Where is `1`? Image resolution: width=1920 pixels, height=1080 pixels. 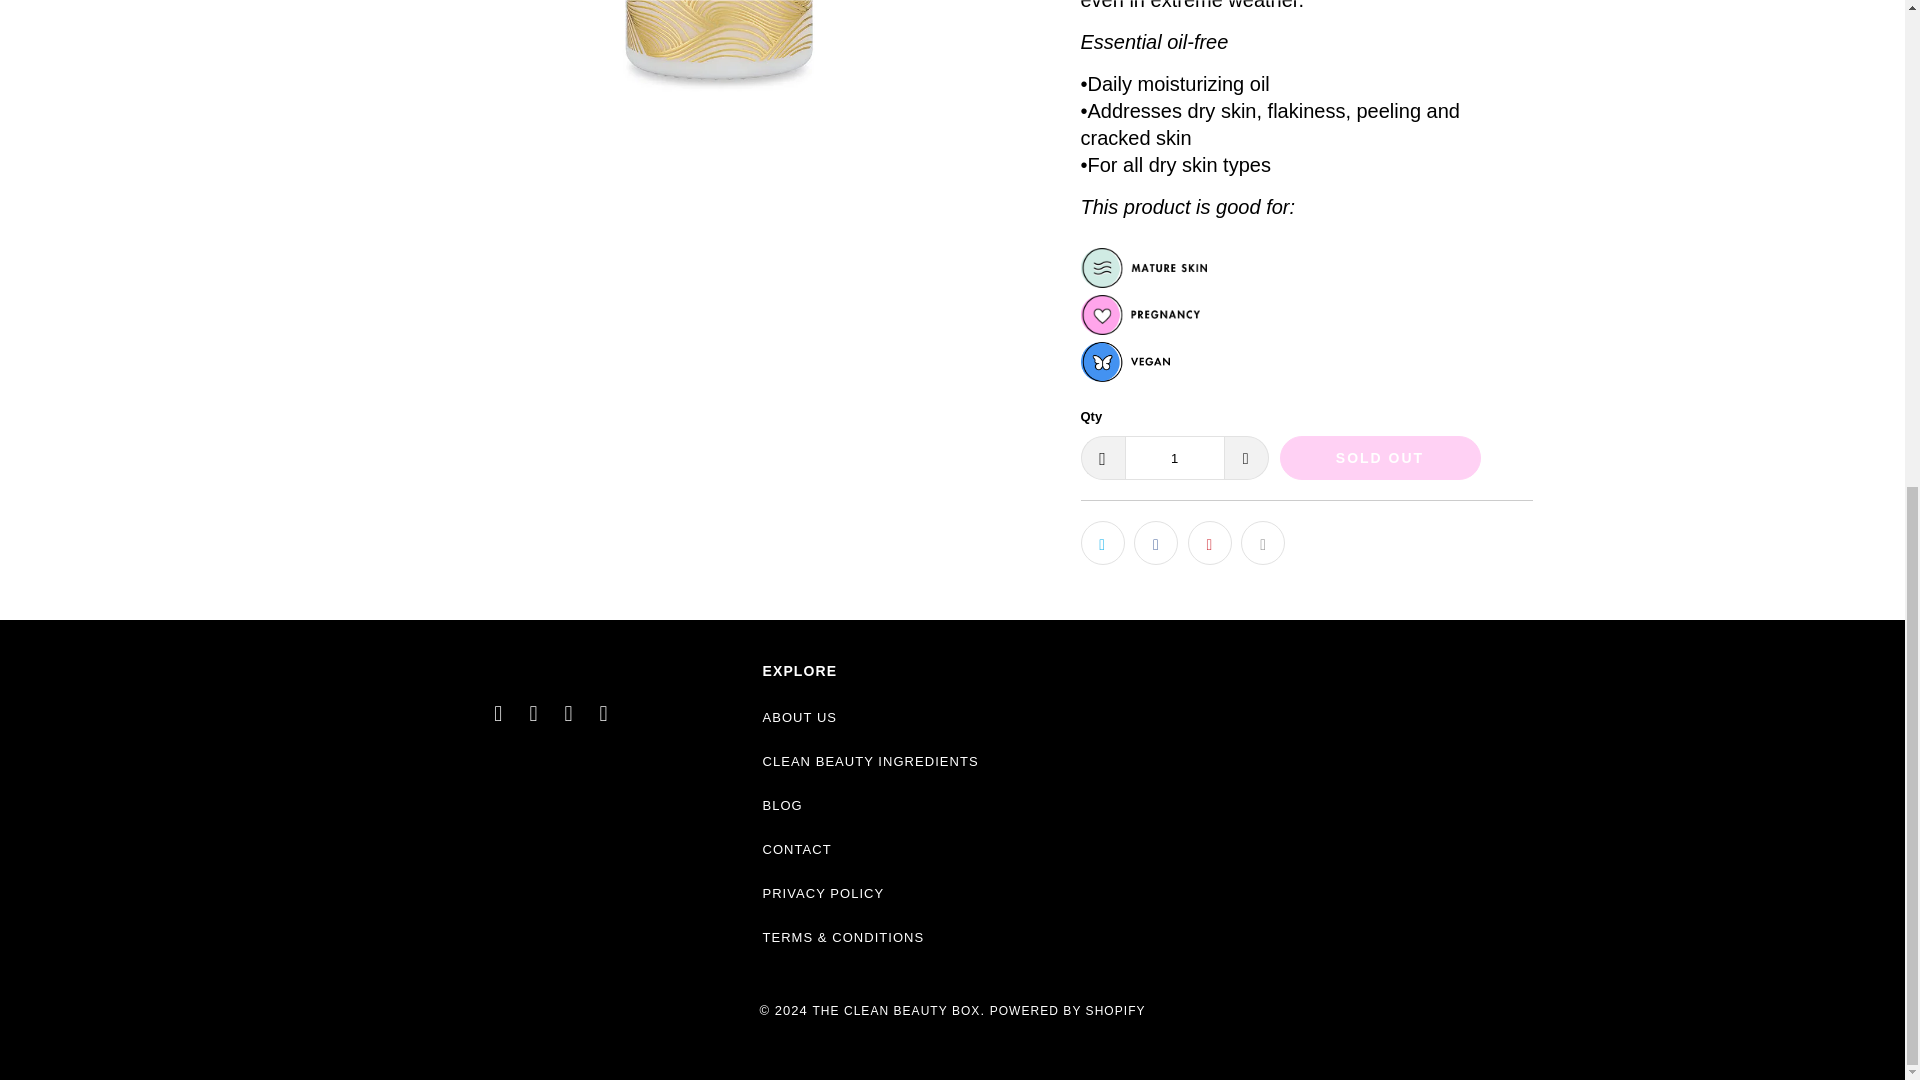 1 is located at coordinates (1174, 458).